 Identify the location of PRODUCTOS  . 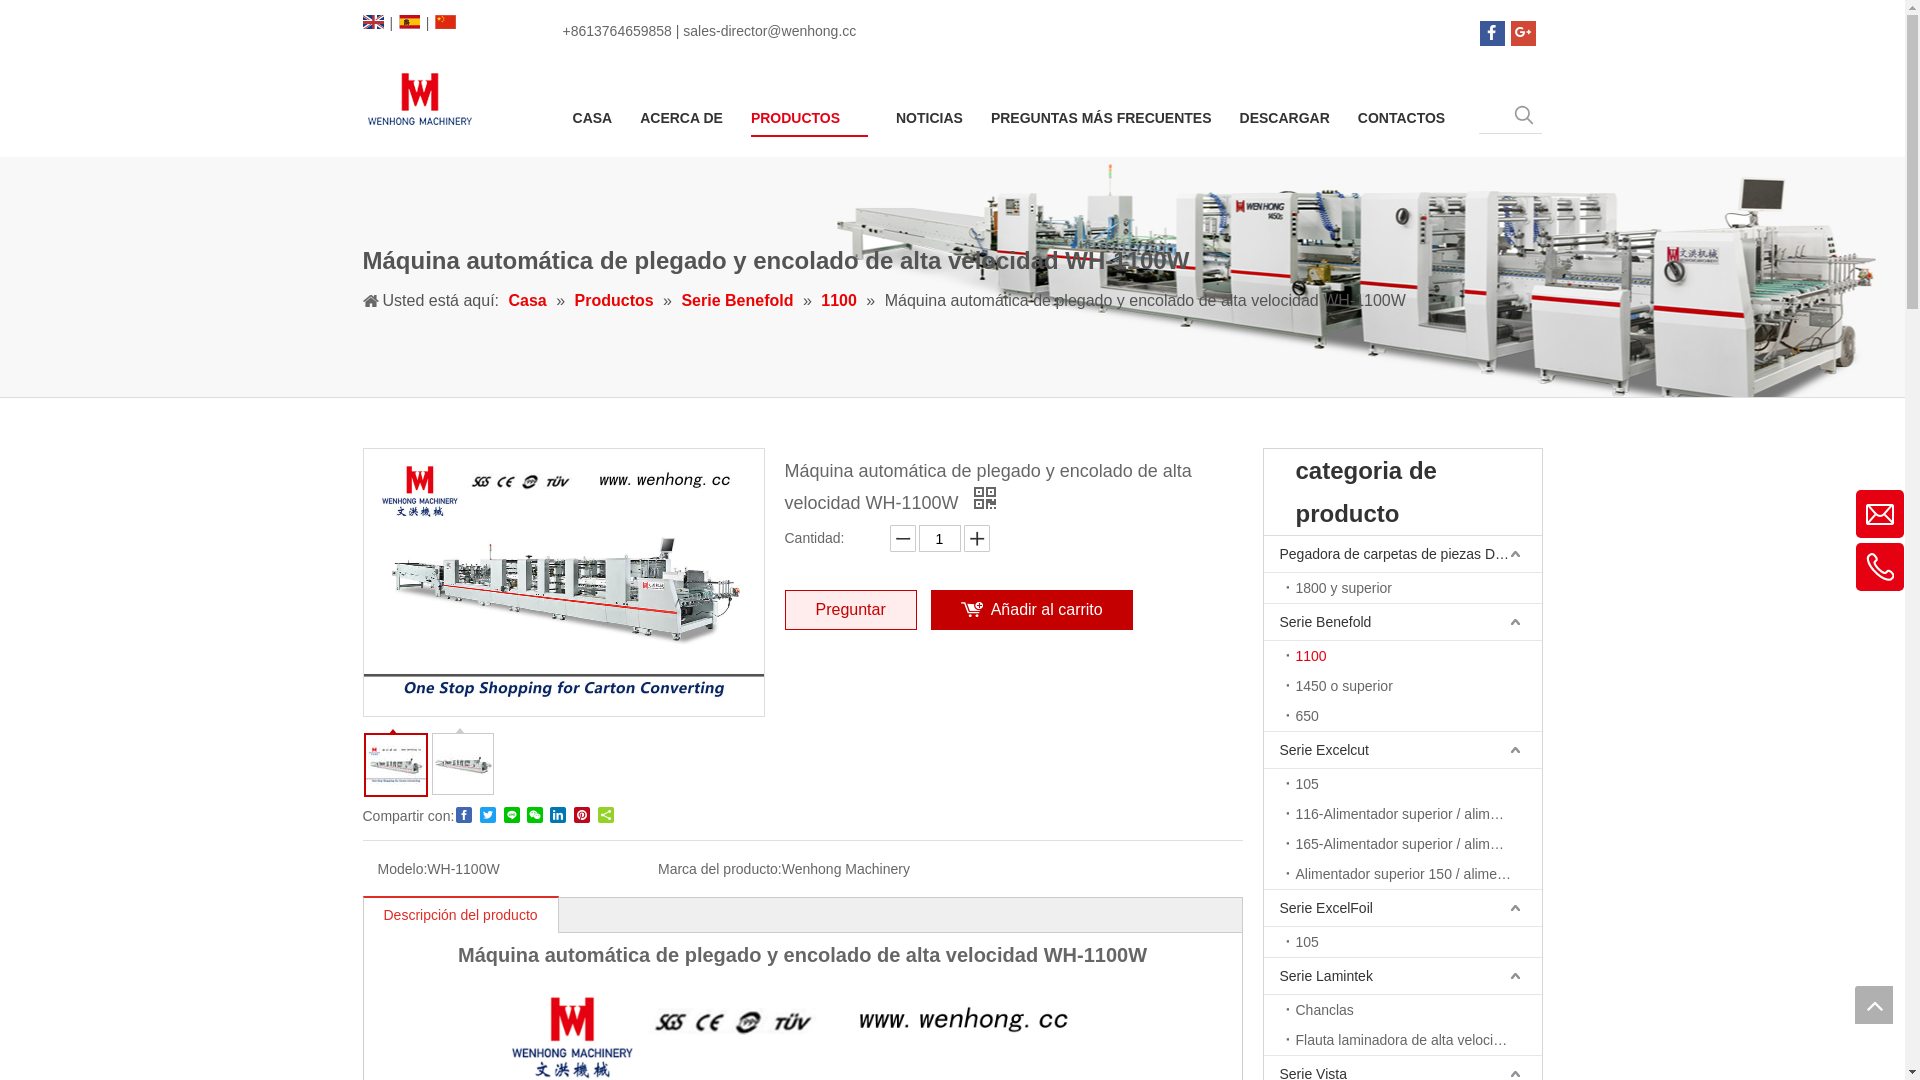
(810, 117).